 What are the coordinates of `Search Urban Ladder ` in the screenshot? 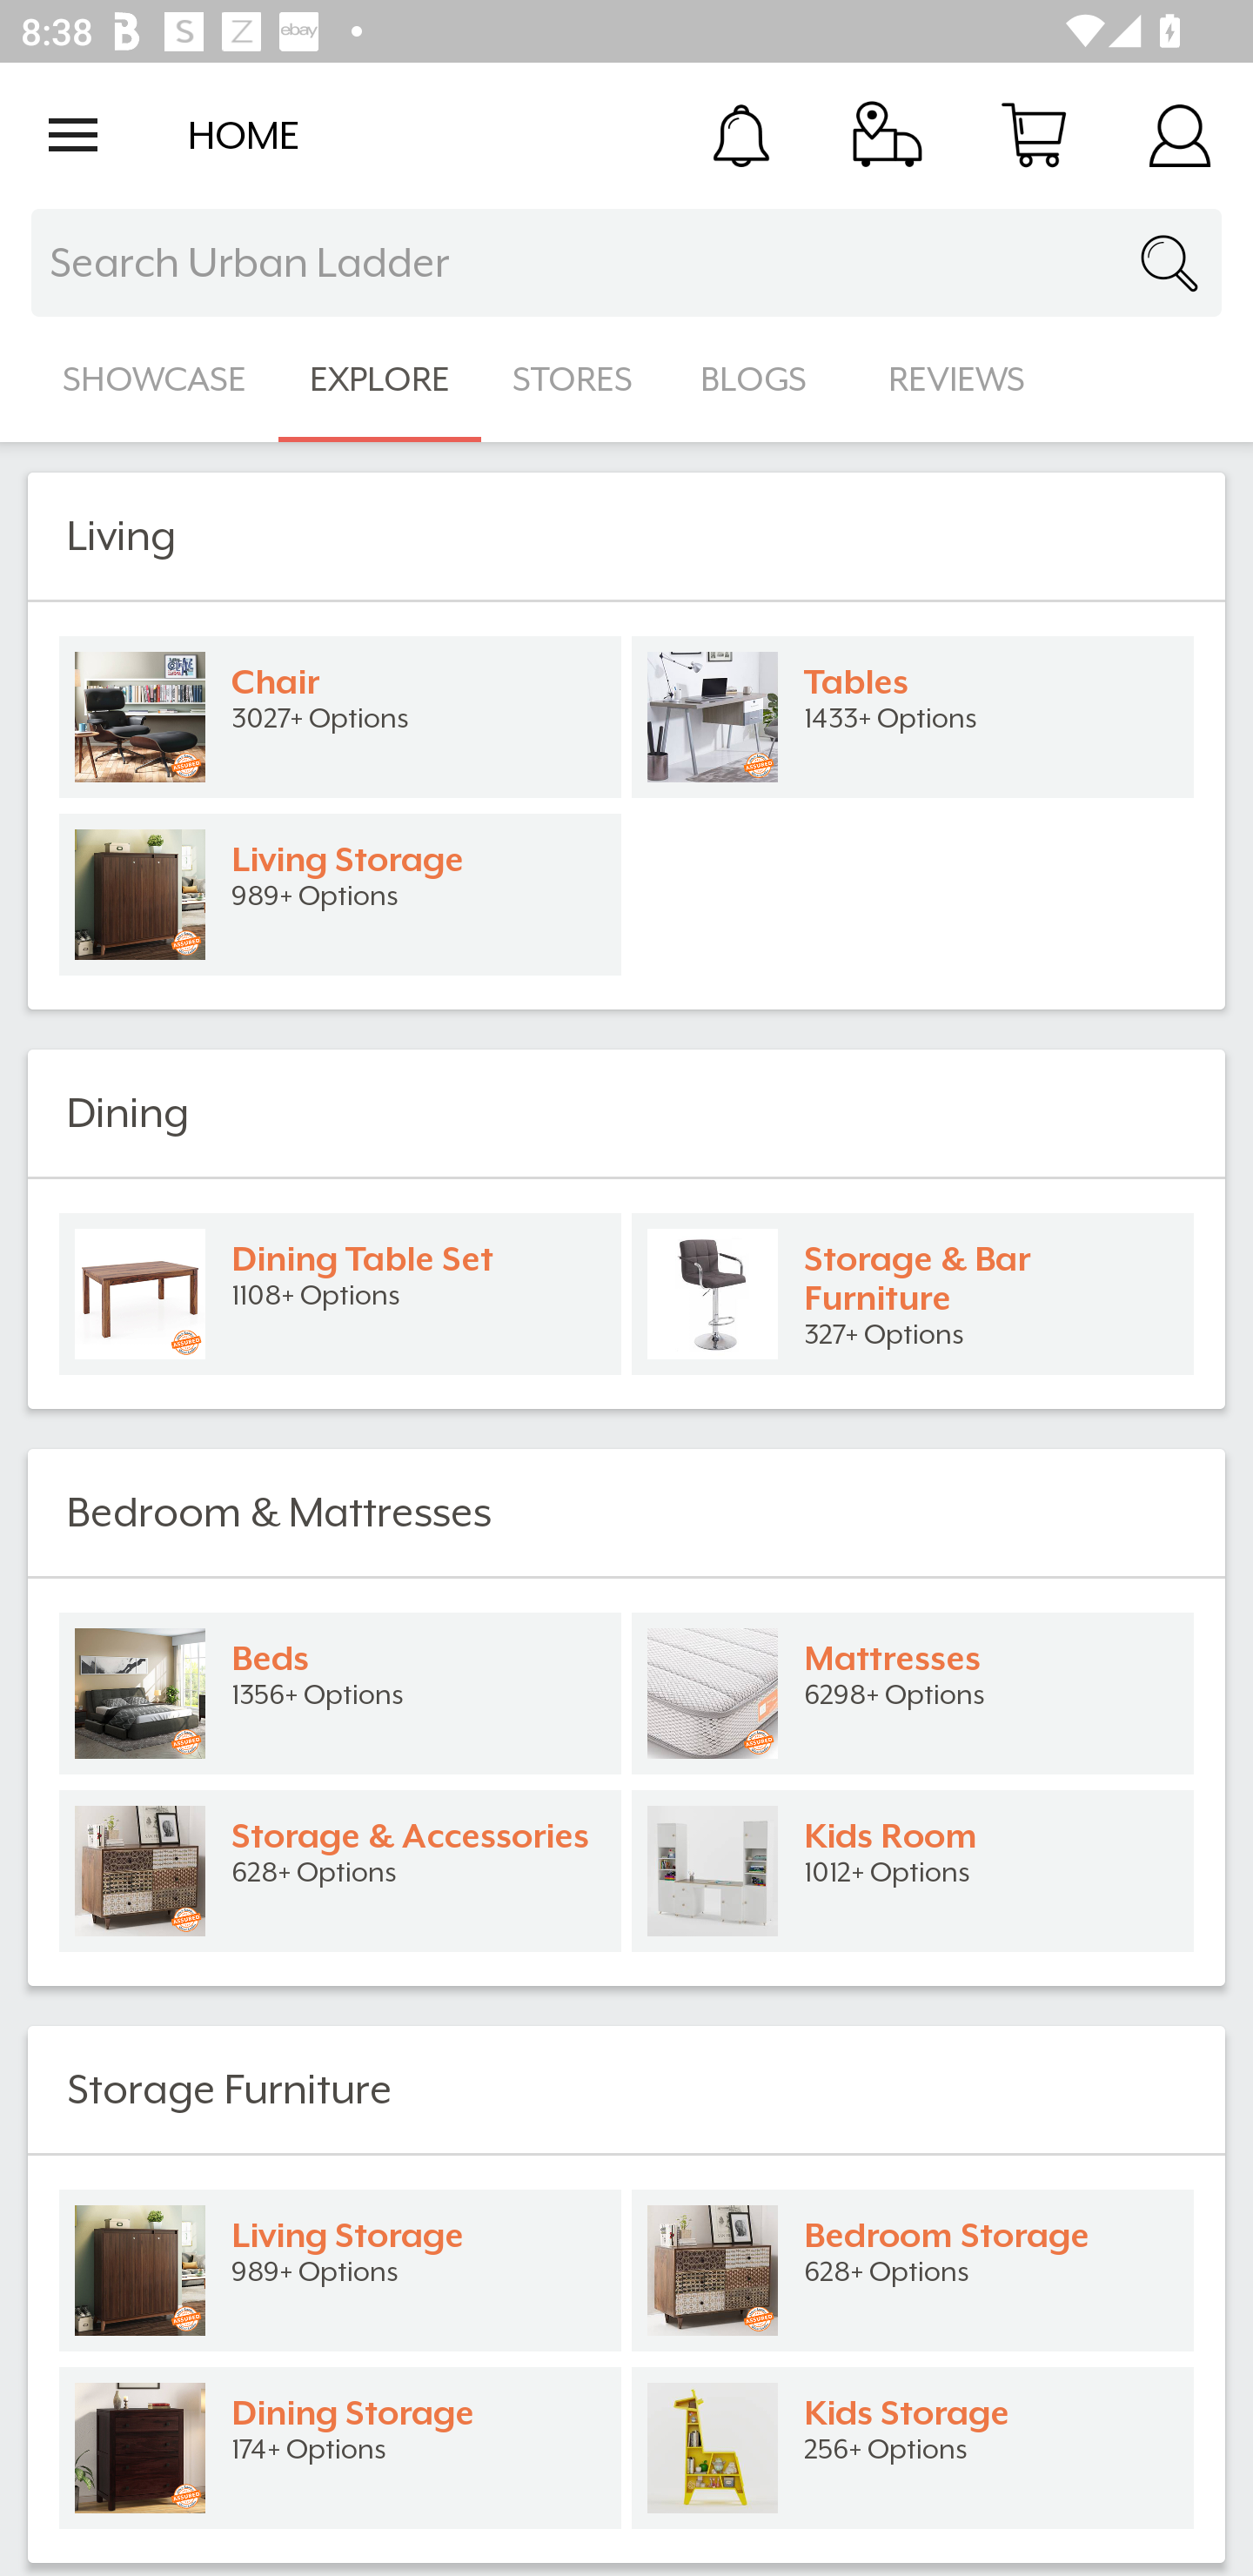 It's located at (626, 263).